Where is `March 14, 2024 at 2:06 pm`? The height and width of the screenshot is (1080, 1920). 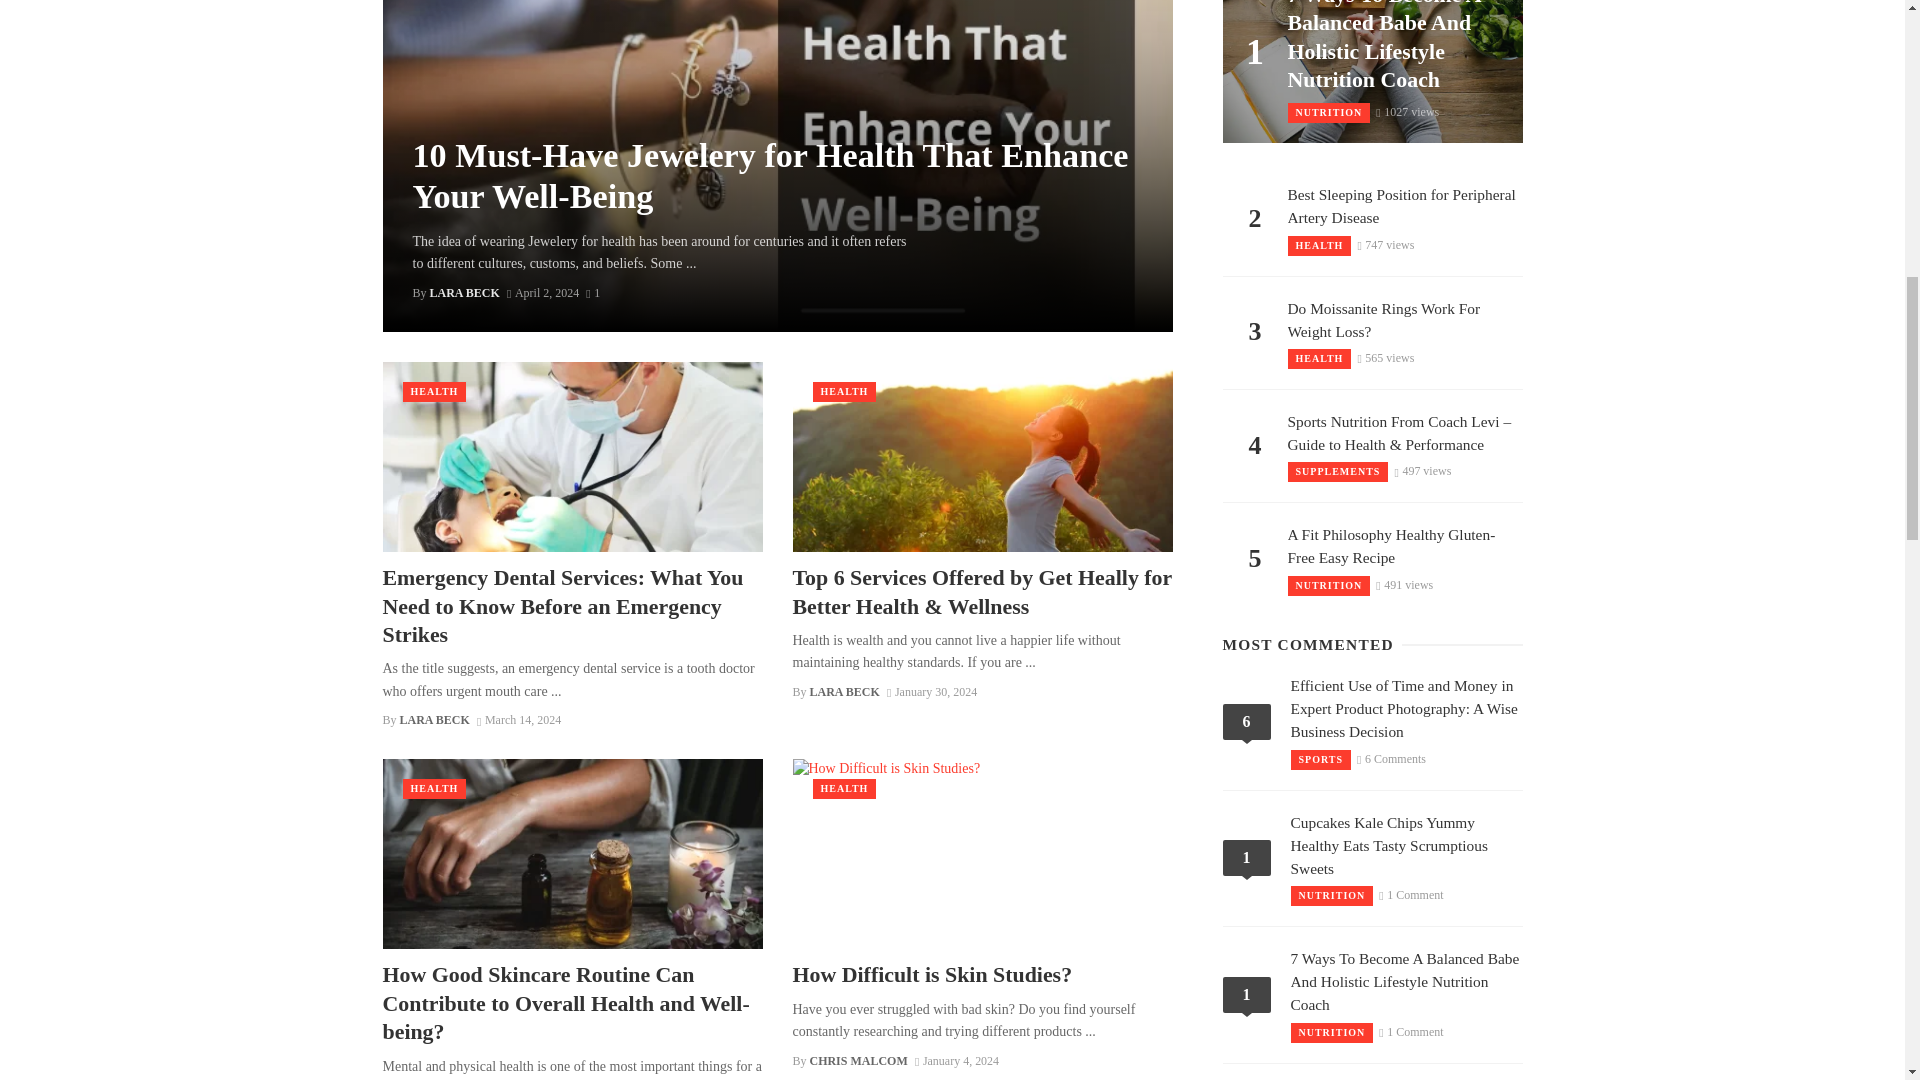 March 14, 2024 at 2:06 pm is located at coordinates (518, 719).